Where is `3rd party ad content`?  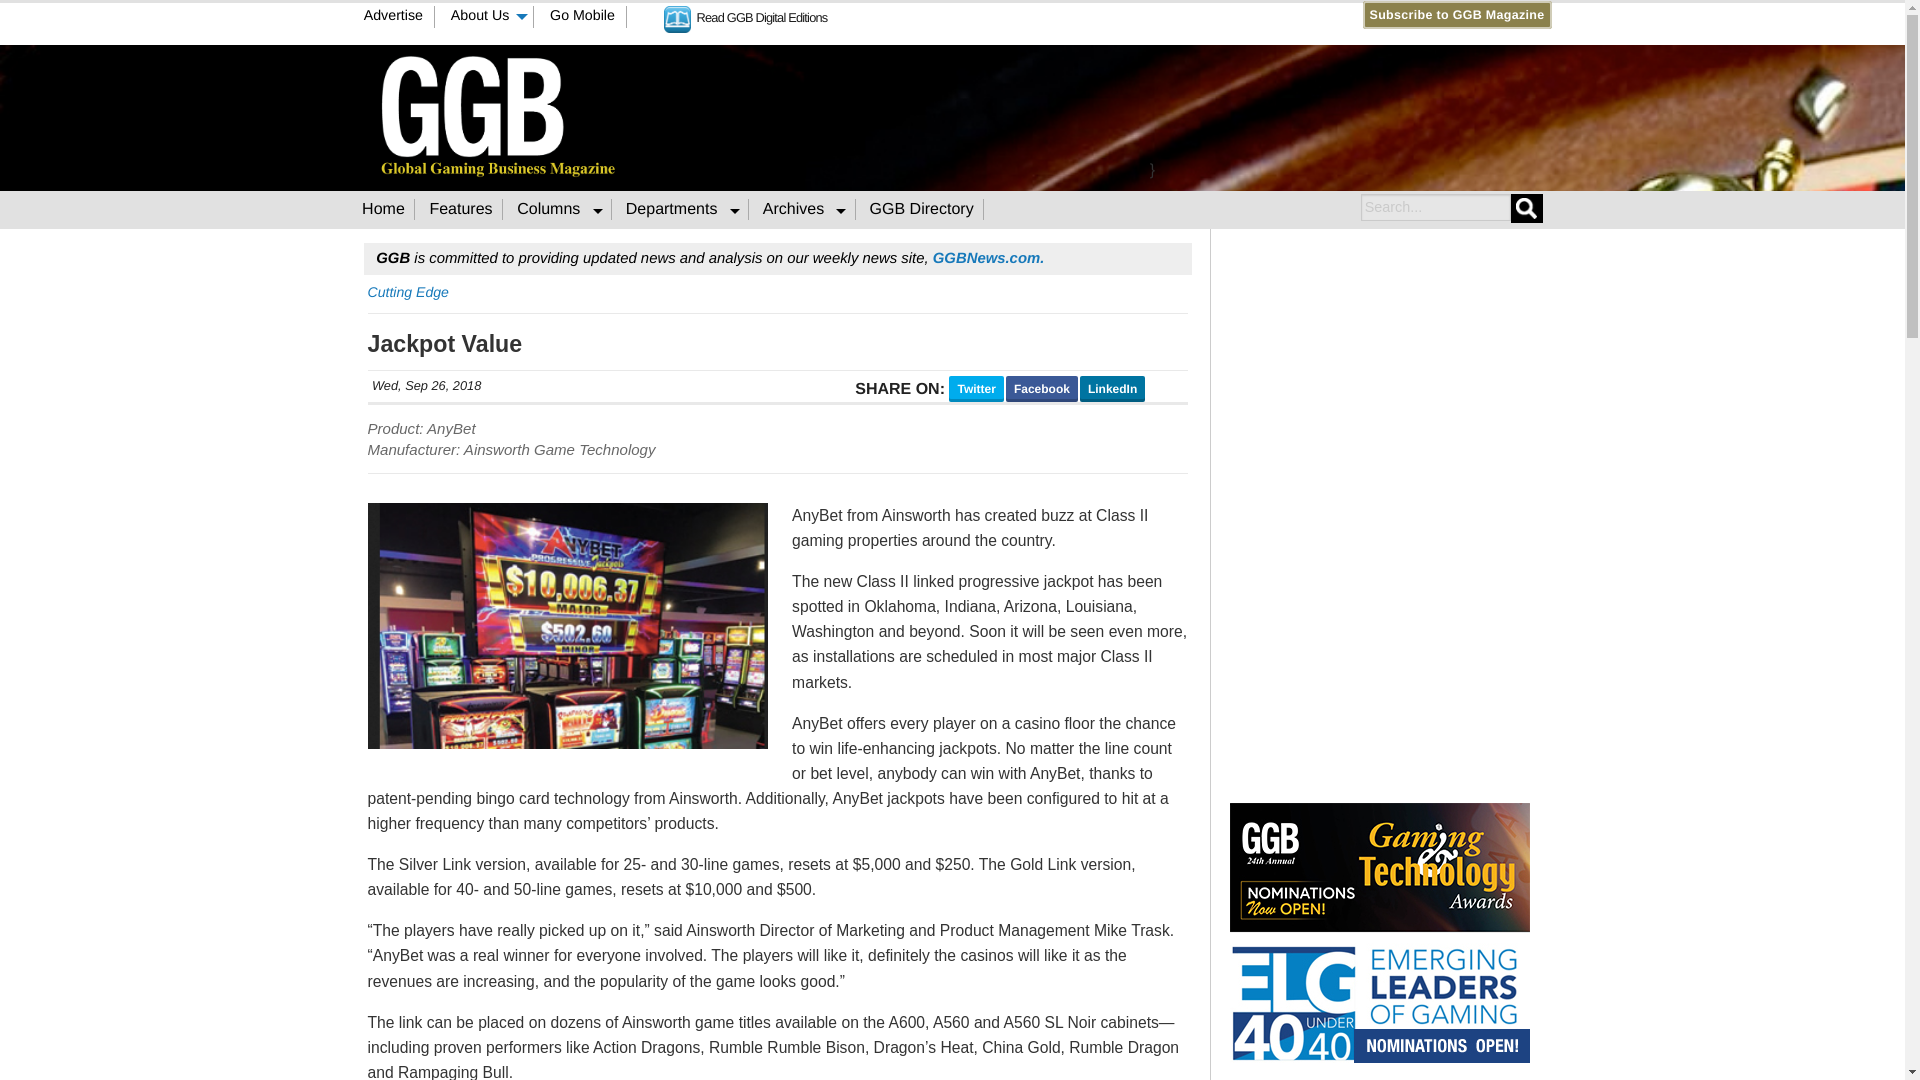 3rd party ad content is located at coordinates (1152, 114).